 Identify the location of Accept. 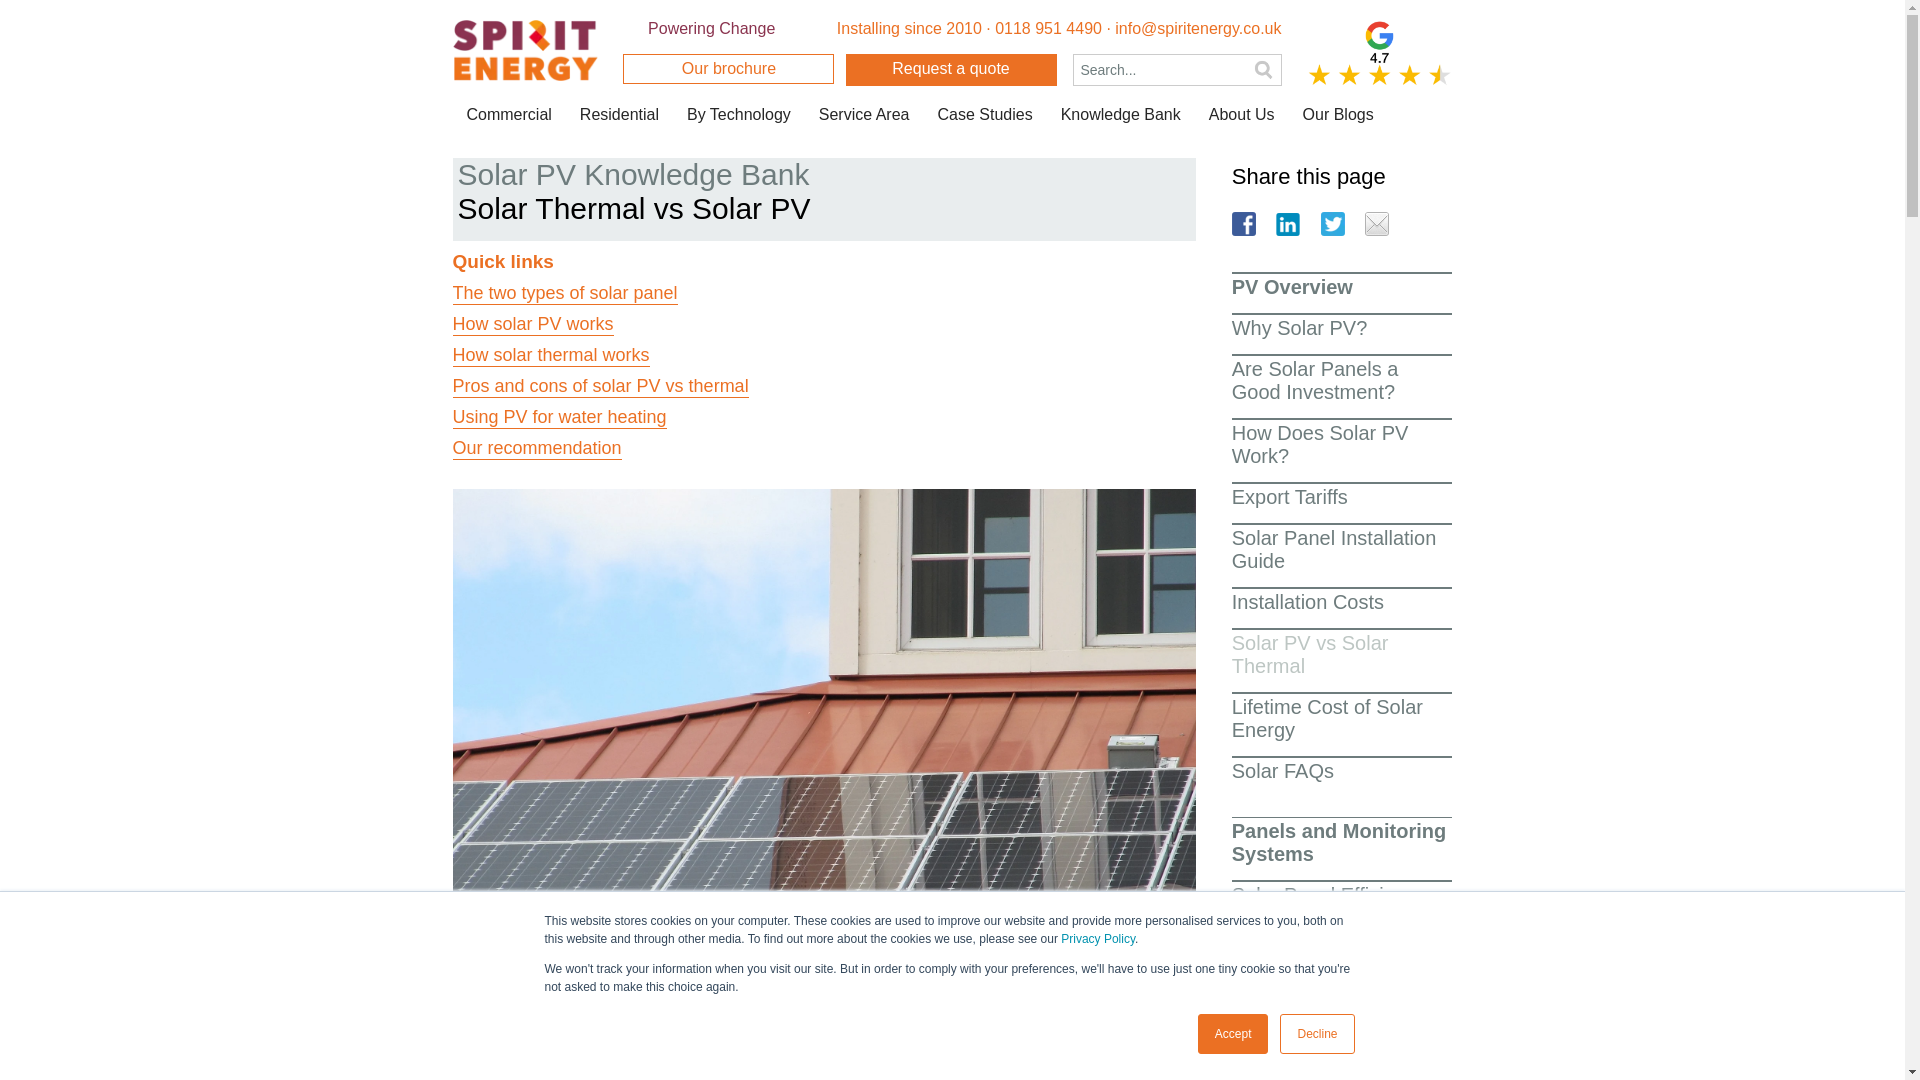
(1234, 1034).